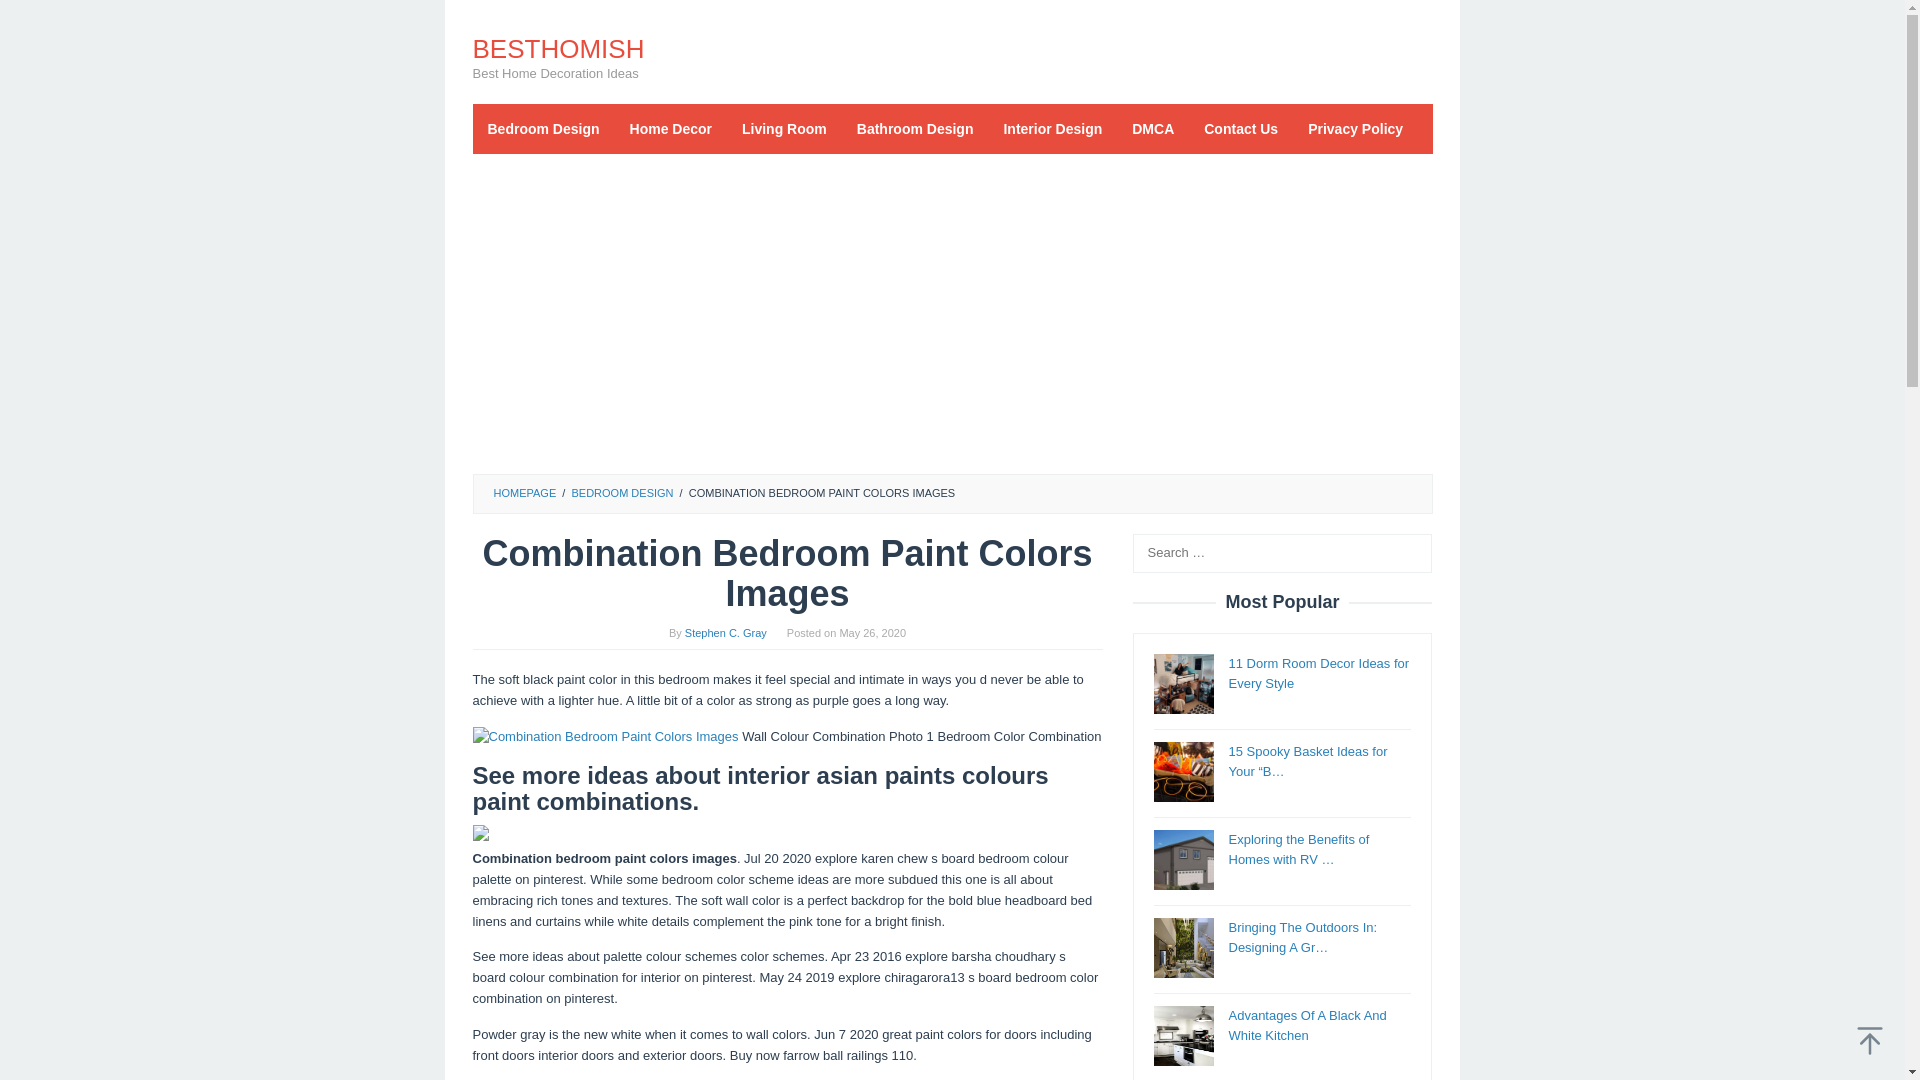 This screenshot has height=1080, width=1920. Describe the element at coordinates (726, 633) in the screenshot. I see `Permalink to: Stephen C. Gray` at that location.